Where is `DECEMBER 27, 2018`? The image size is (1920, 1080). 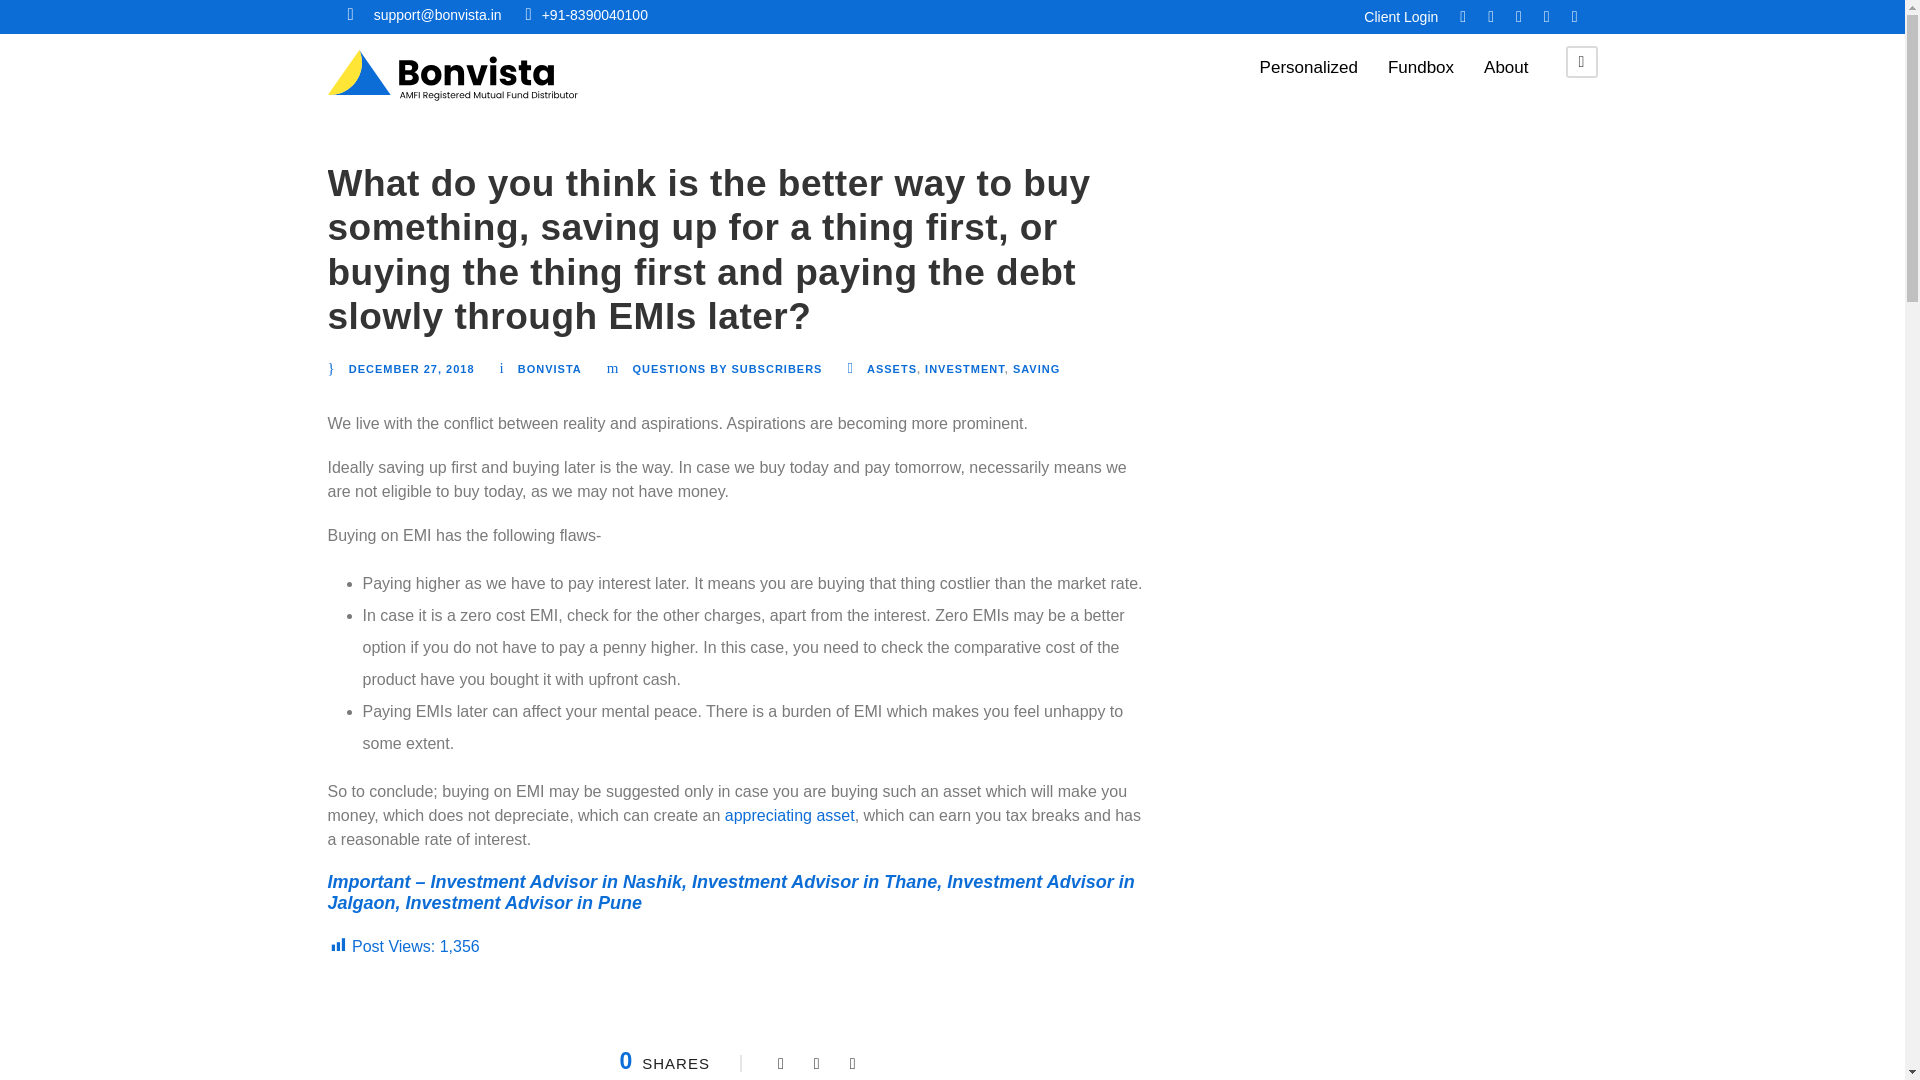 DECEMBER 27, 2018 is located at coordinates (412, 368).